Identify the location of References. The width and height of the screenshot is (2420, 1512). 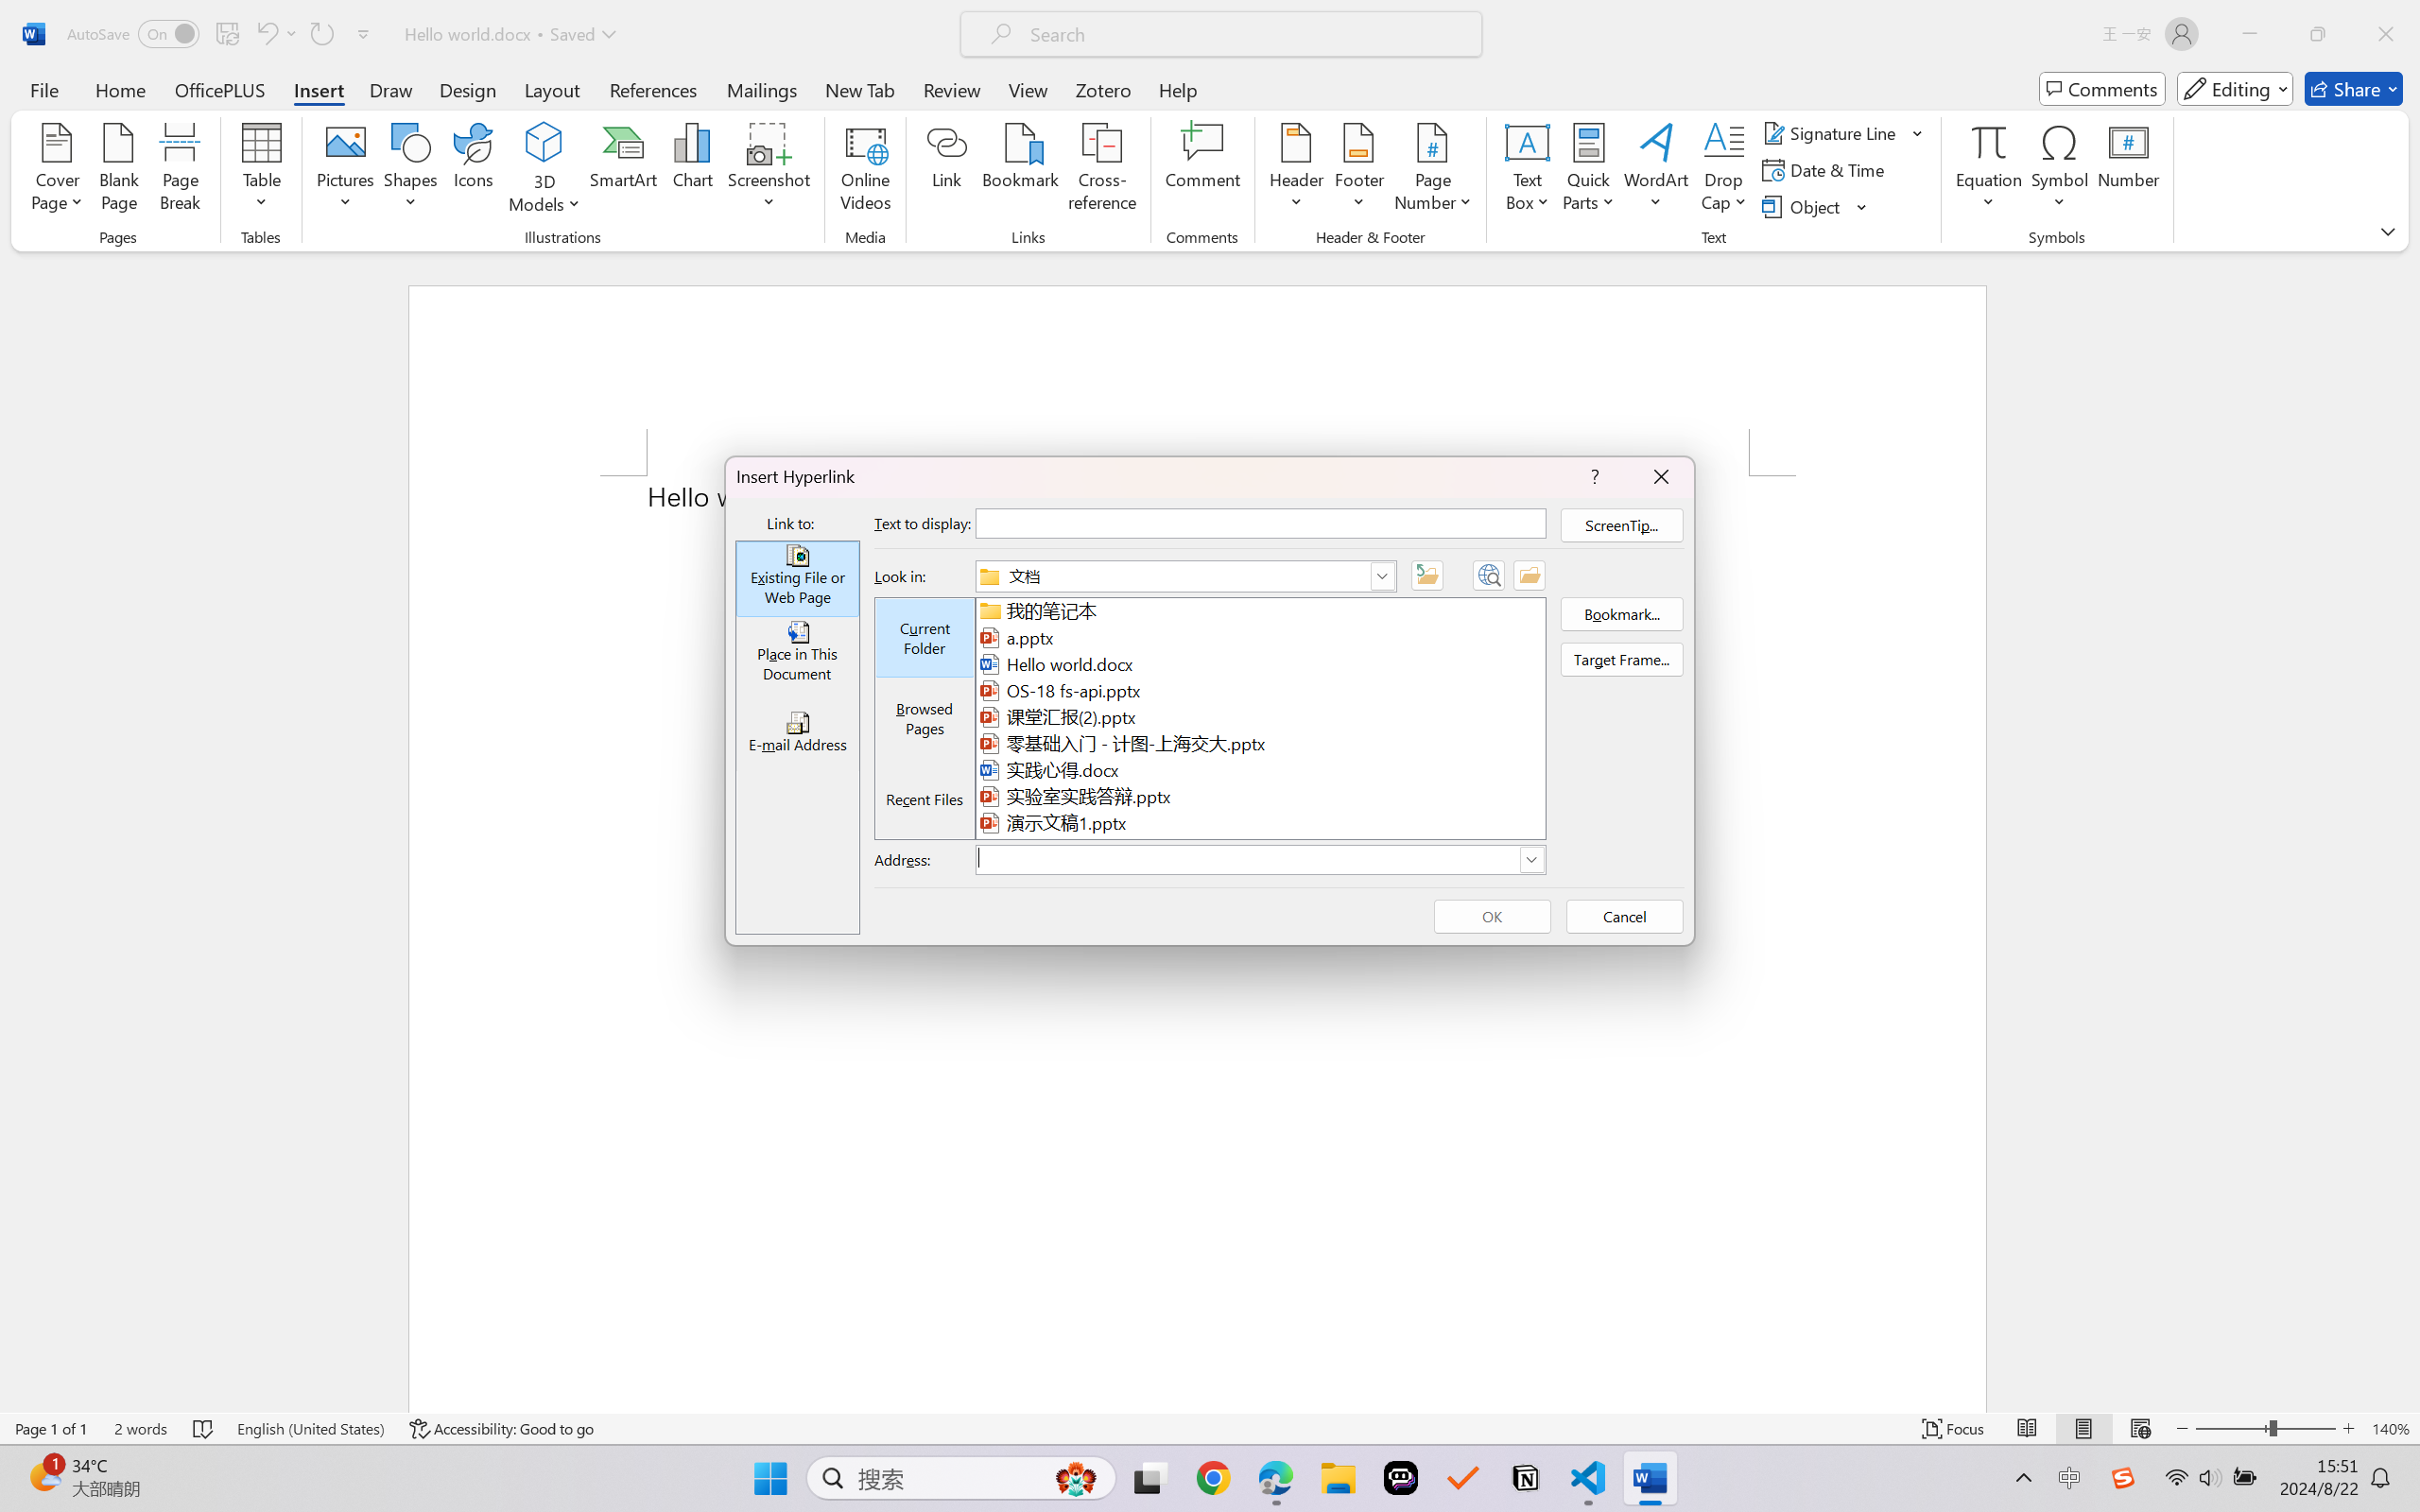
(654, 89).